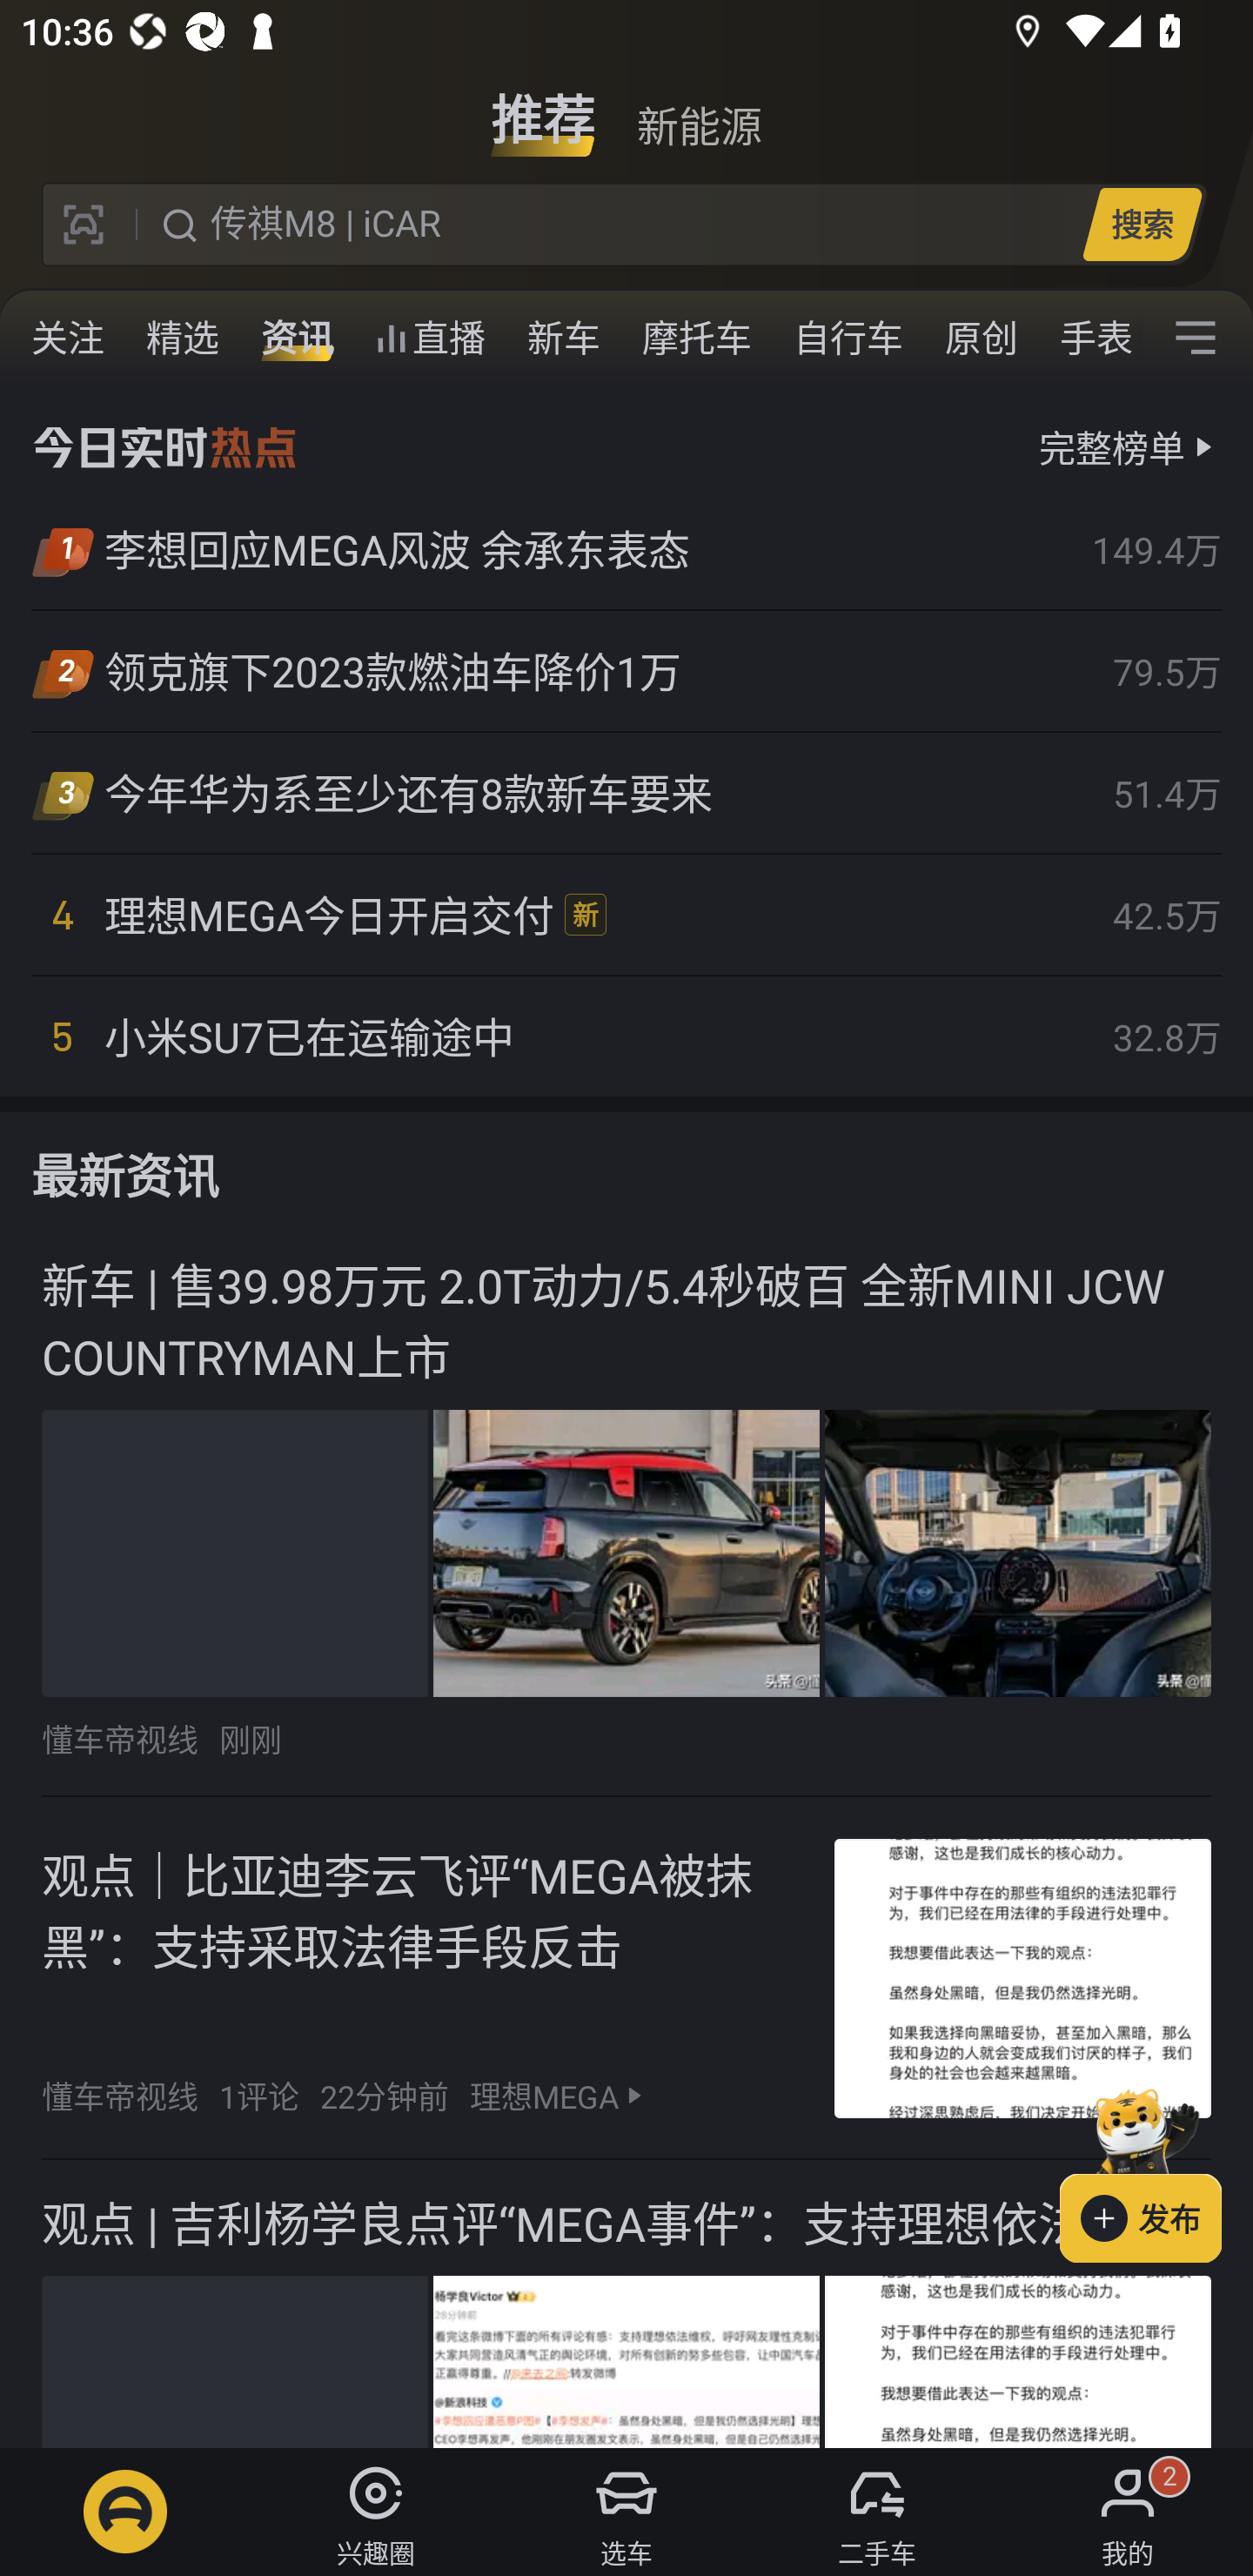 This screenshot has width=1253, height=2576. Describe the element at coordinates (545, 2096) in the screenshot. I see `理想MEGA` at that location.